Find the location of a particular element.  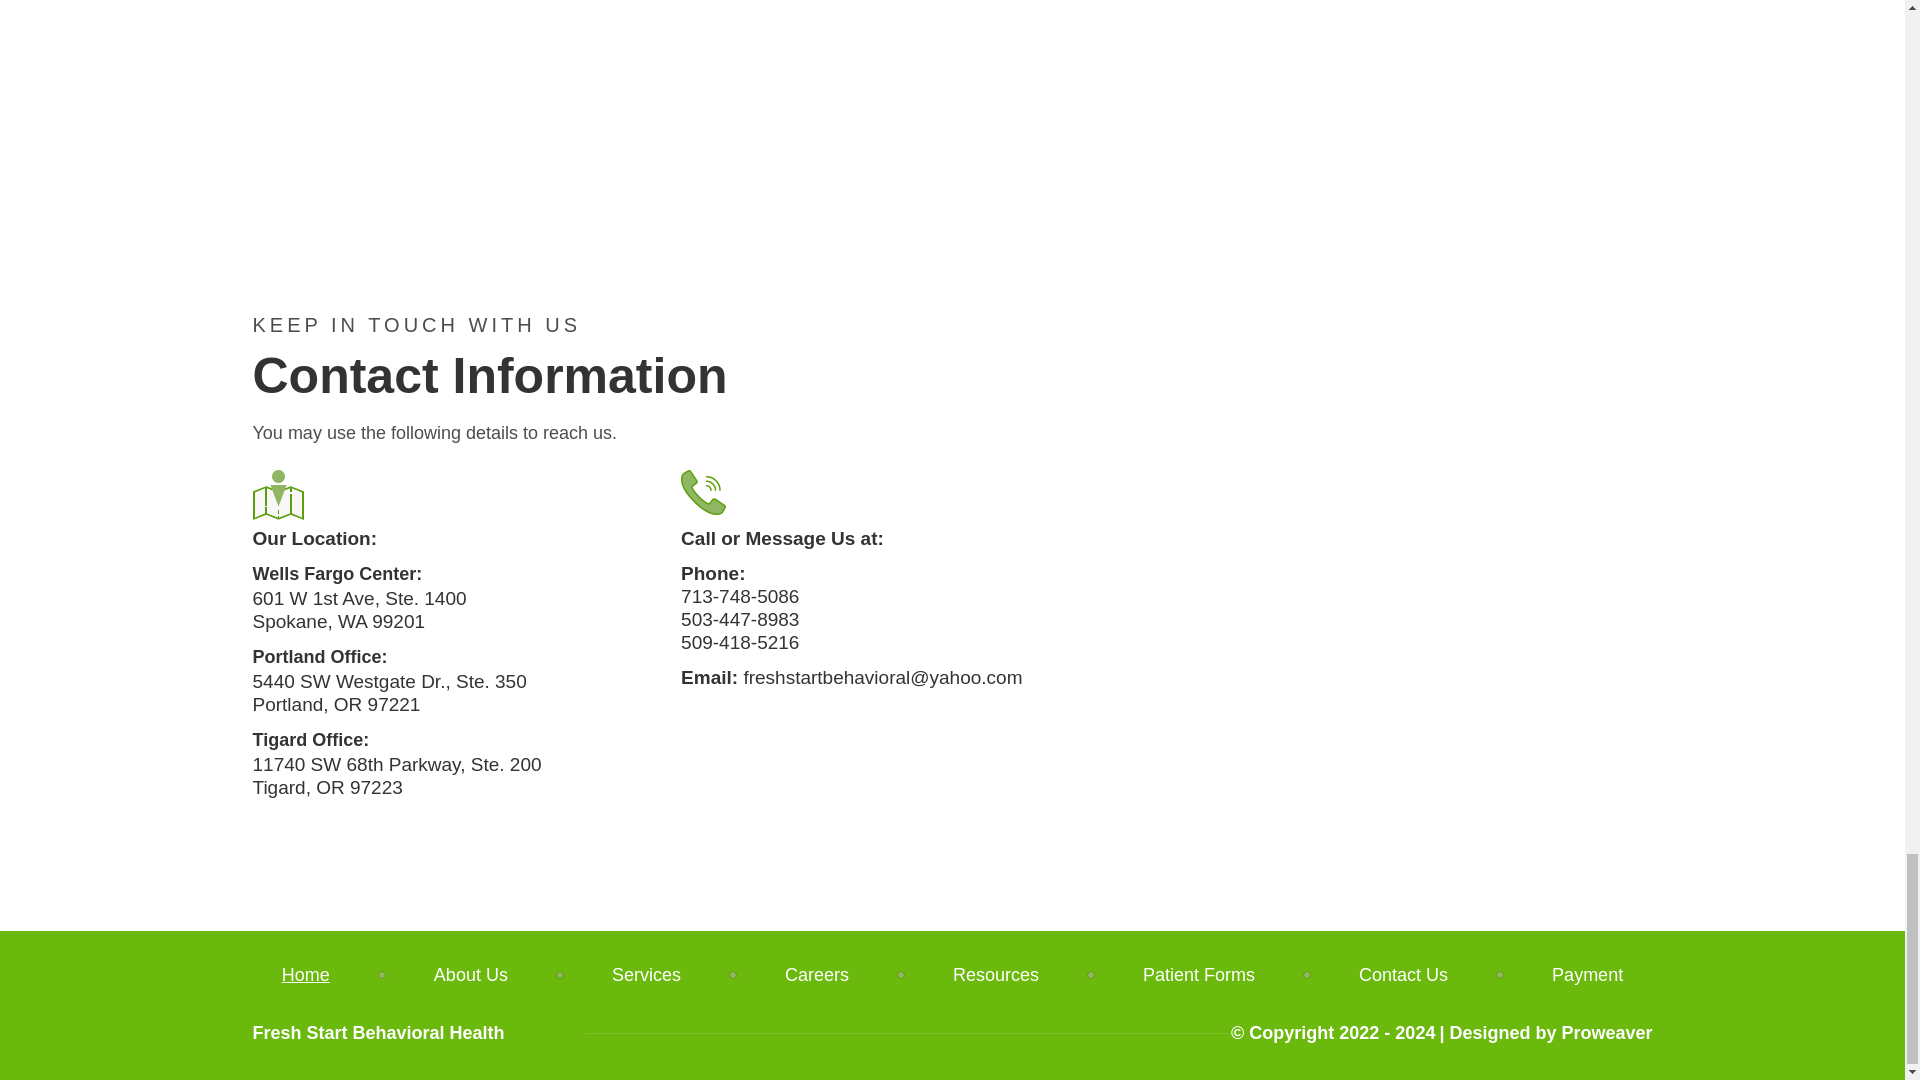

Proweaver is located at coordinates (1606, 1032).